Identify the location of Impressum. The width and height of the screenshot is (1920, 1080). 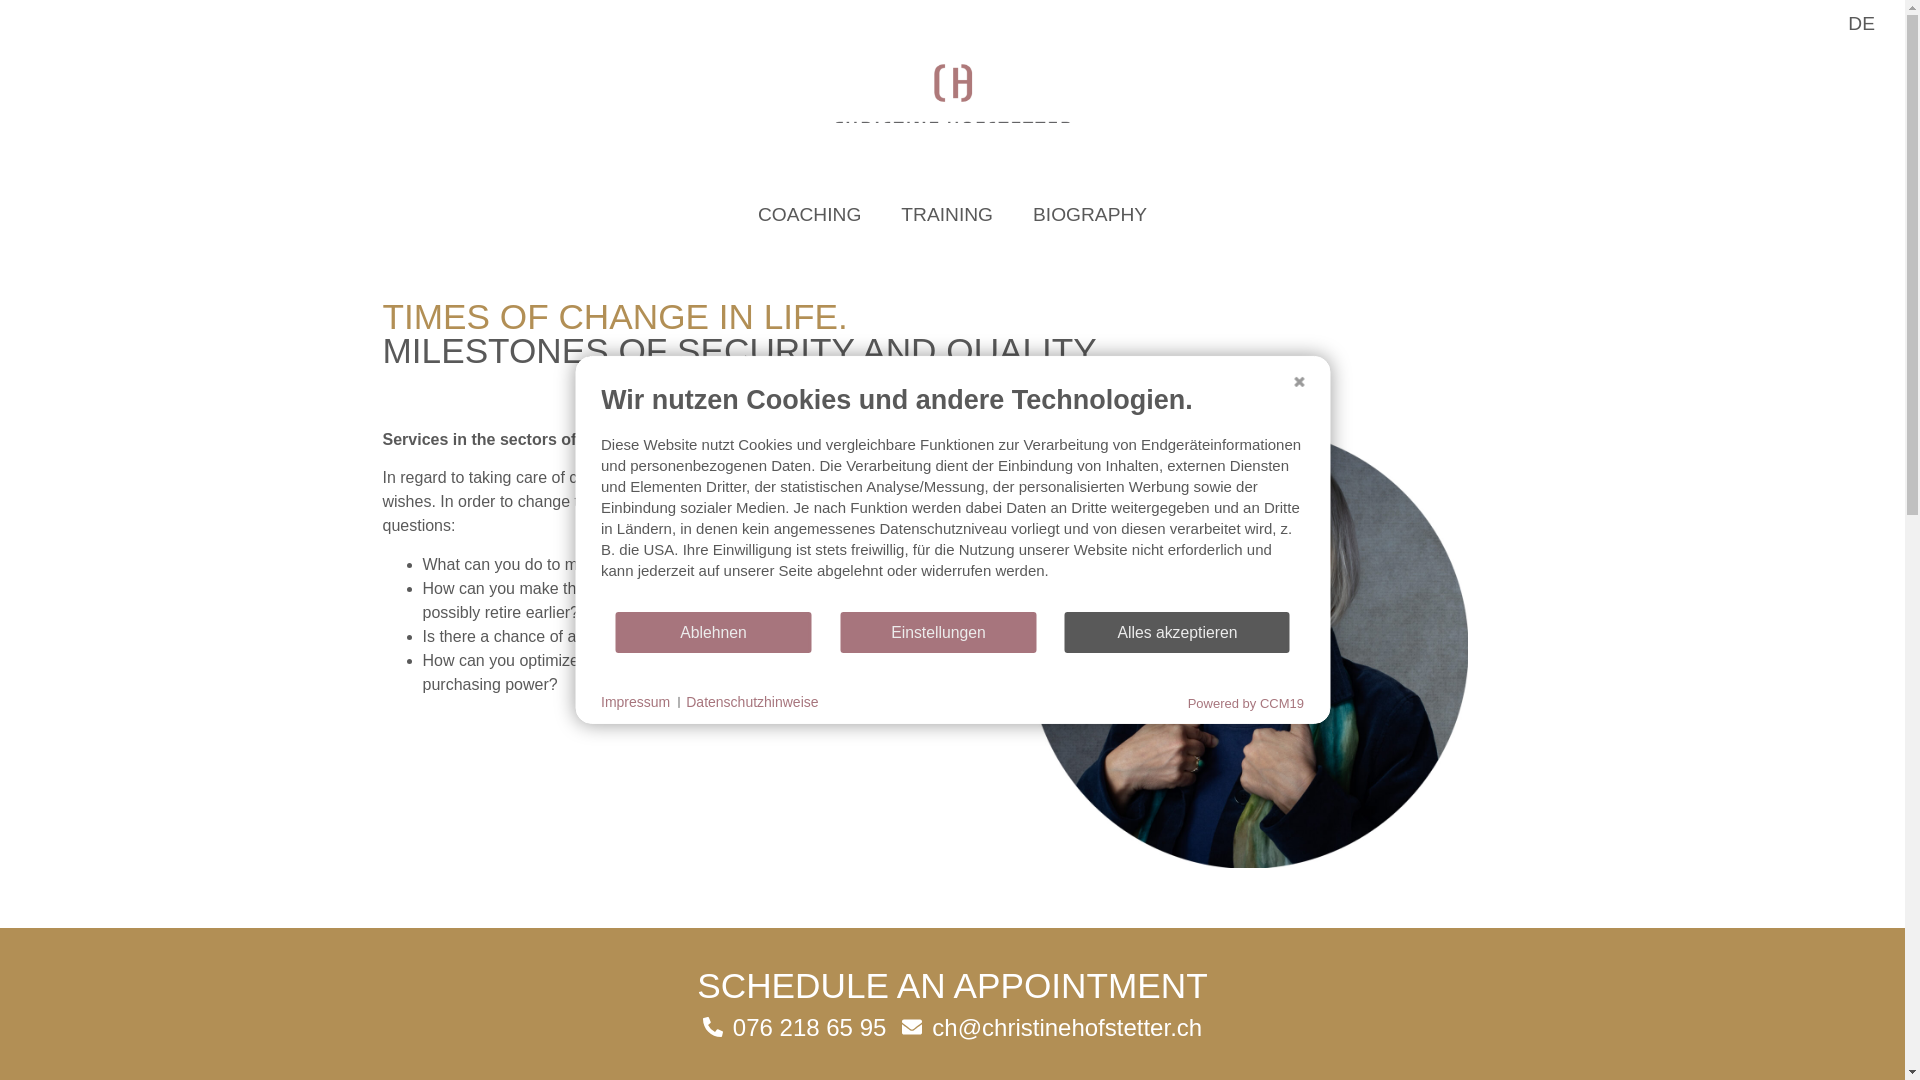
(635, 702).